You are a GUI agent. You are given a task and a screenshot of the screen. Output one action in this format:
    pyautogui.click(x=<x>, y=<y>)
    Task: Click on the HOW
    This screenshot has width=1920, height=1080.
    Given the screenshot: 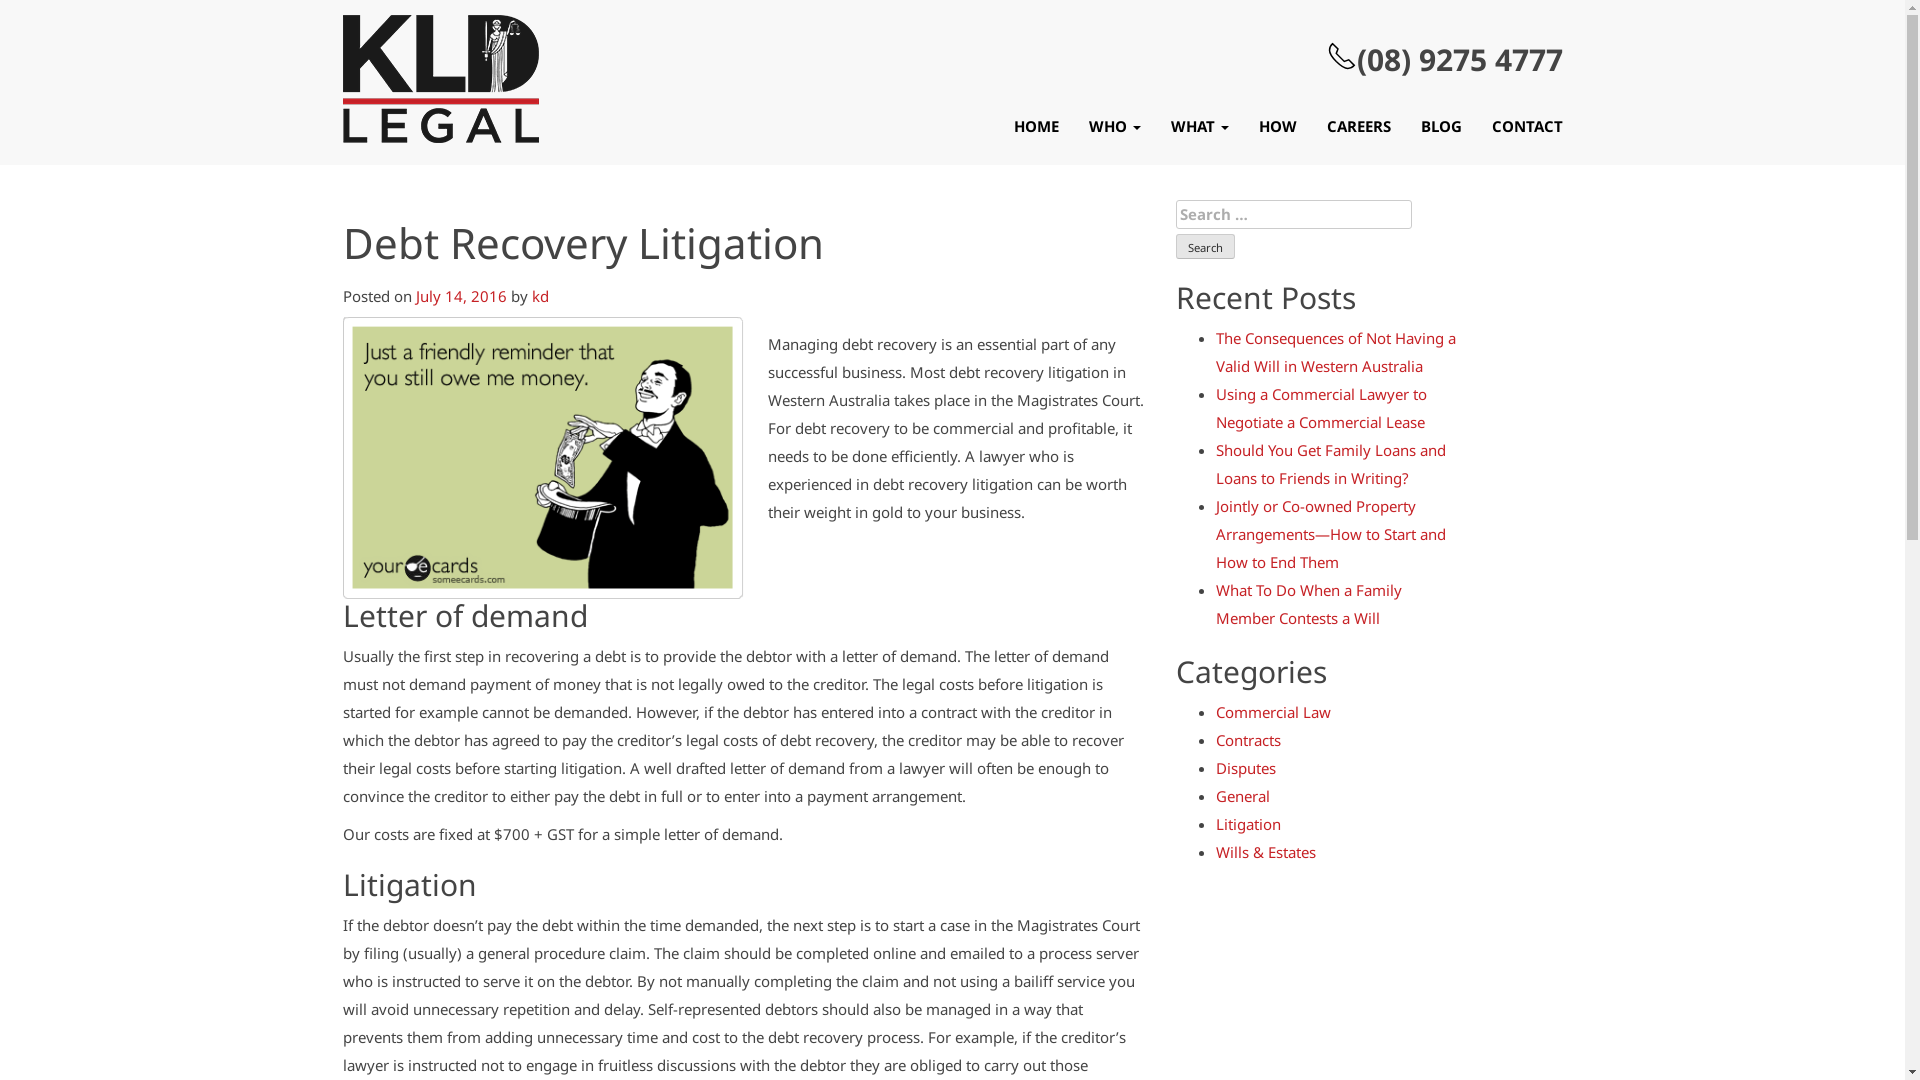 What is the action you would take?
    pyautogui.click(x=1278, y=126)
    